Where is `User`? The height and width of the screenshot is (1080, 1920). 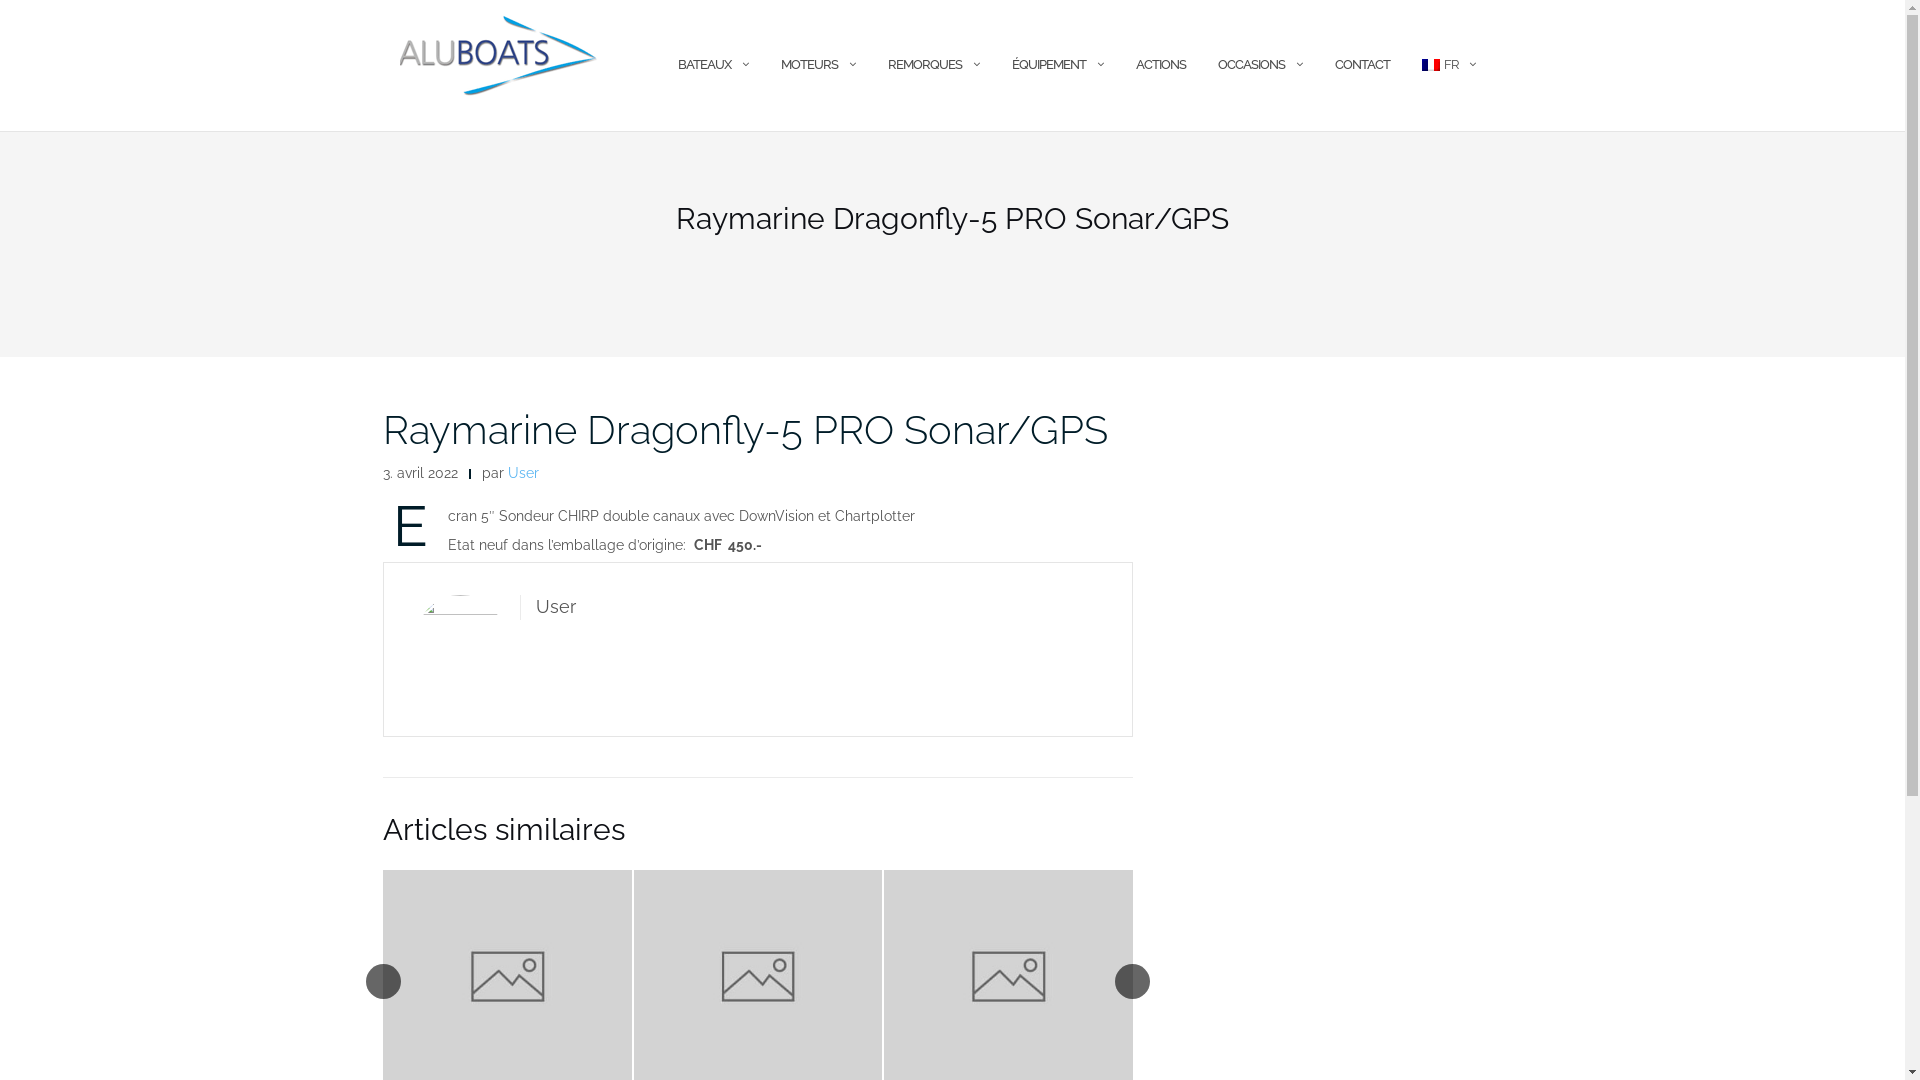 User is located at coordinates (524, 473).